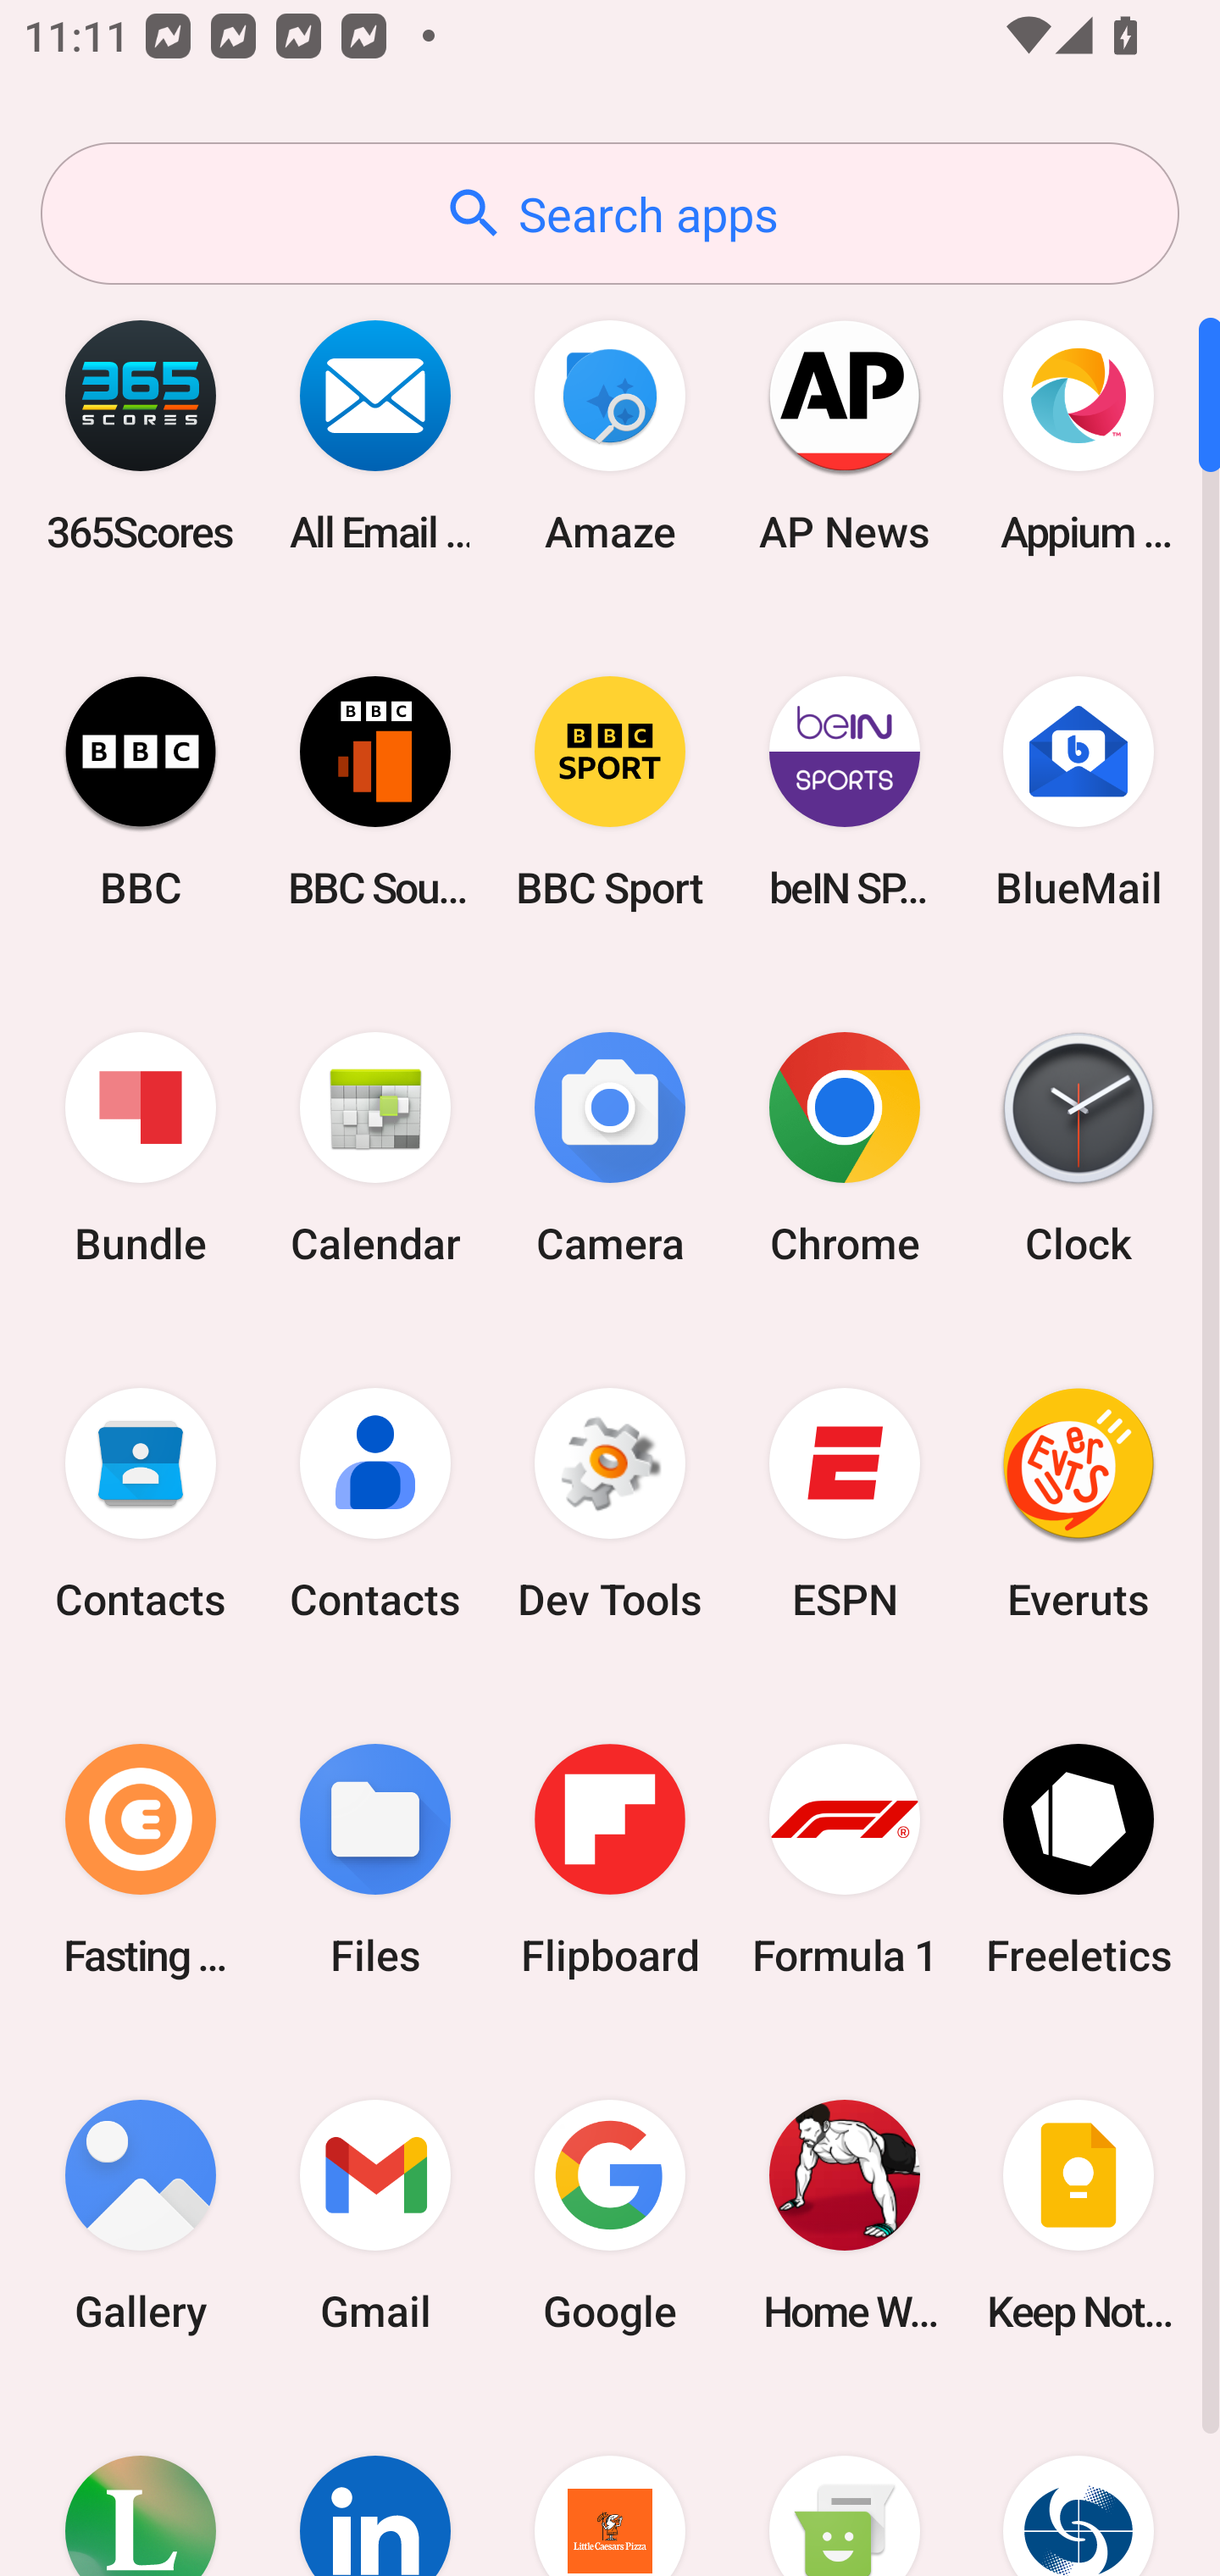 The width and height of the screenshot is (1220, 2576). I want to click on Gmail, so click(375, 2215).